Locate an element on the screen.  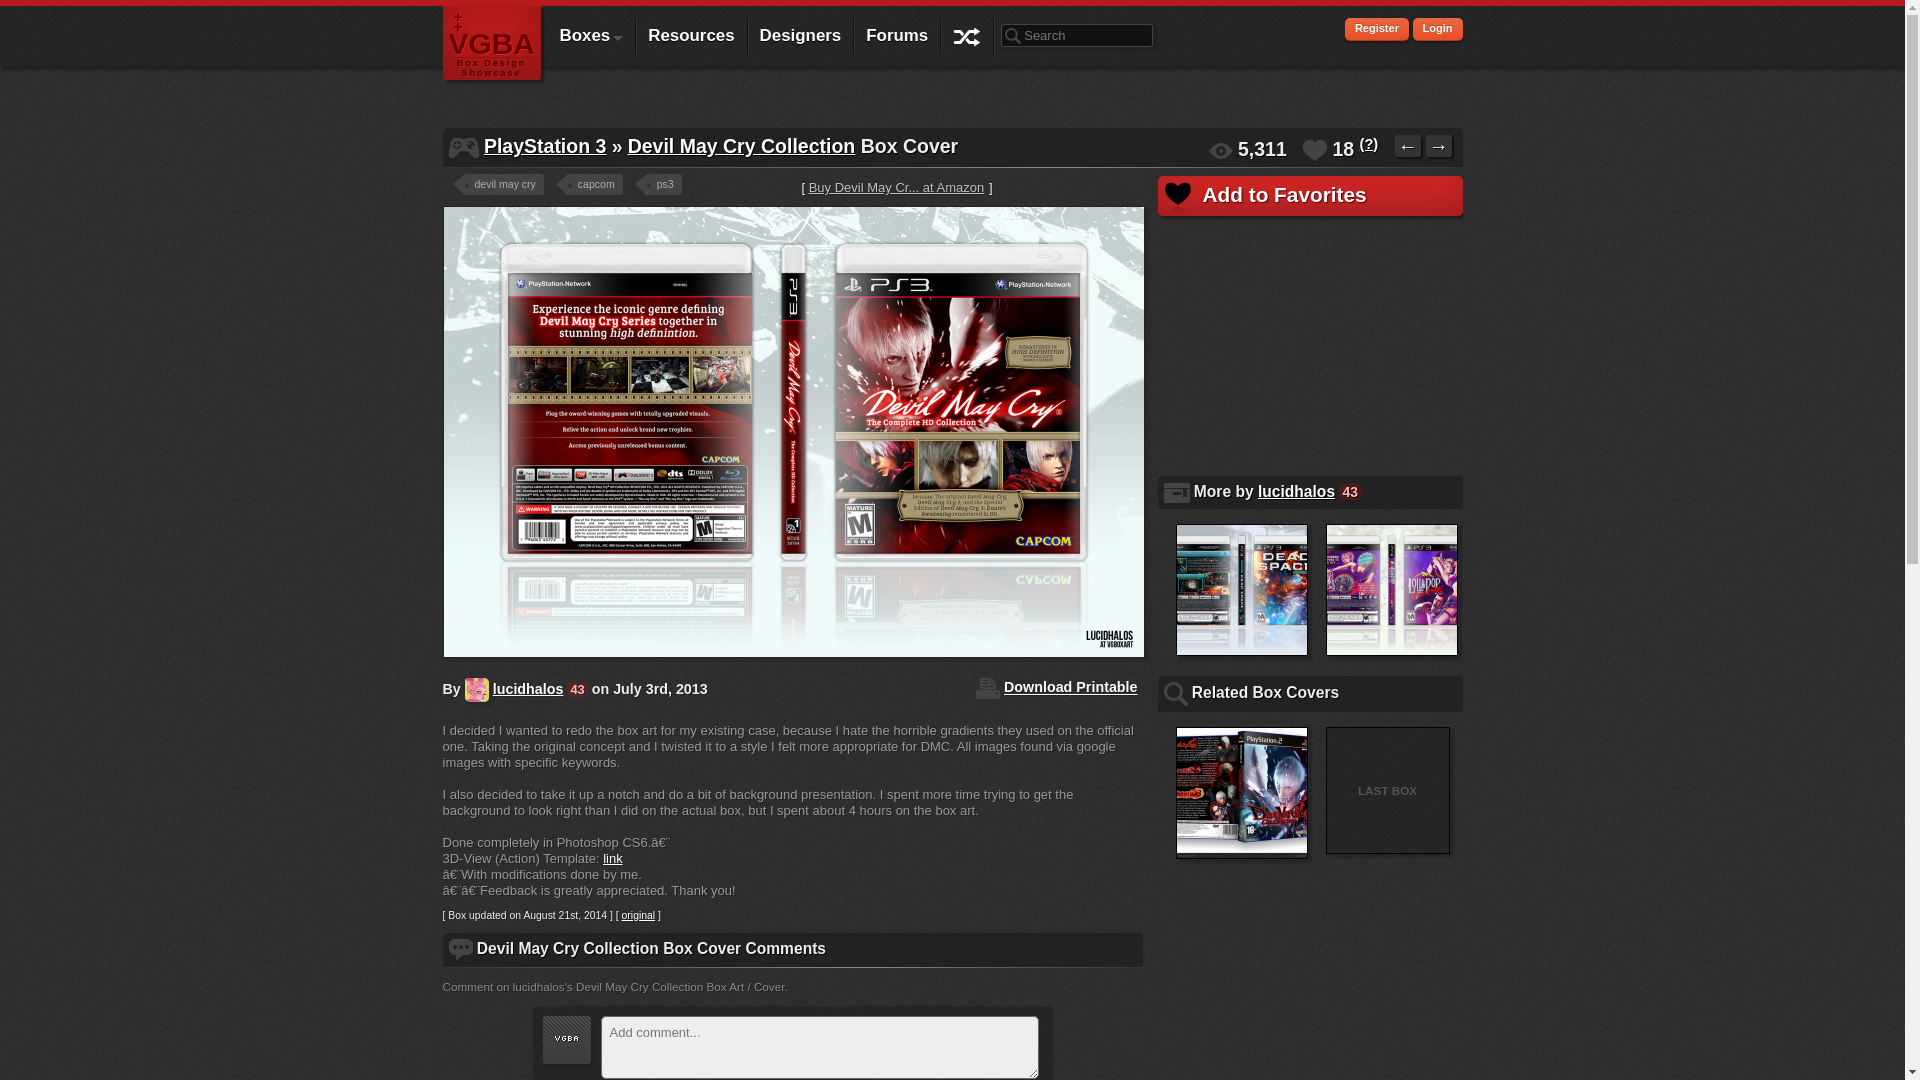
Download the printable version of this box is located at coordinates (1070, 688).